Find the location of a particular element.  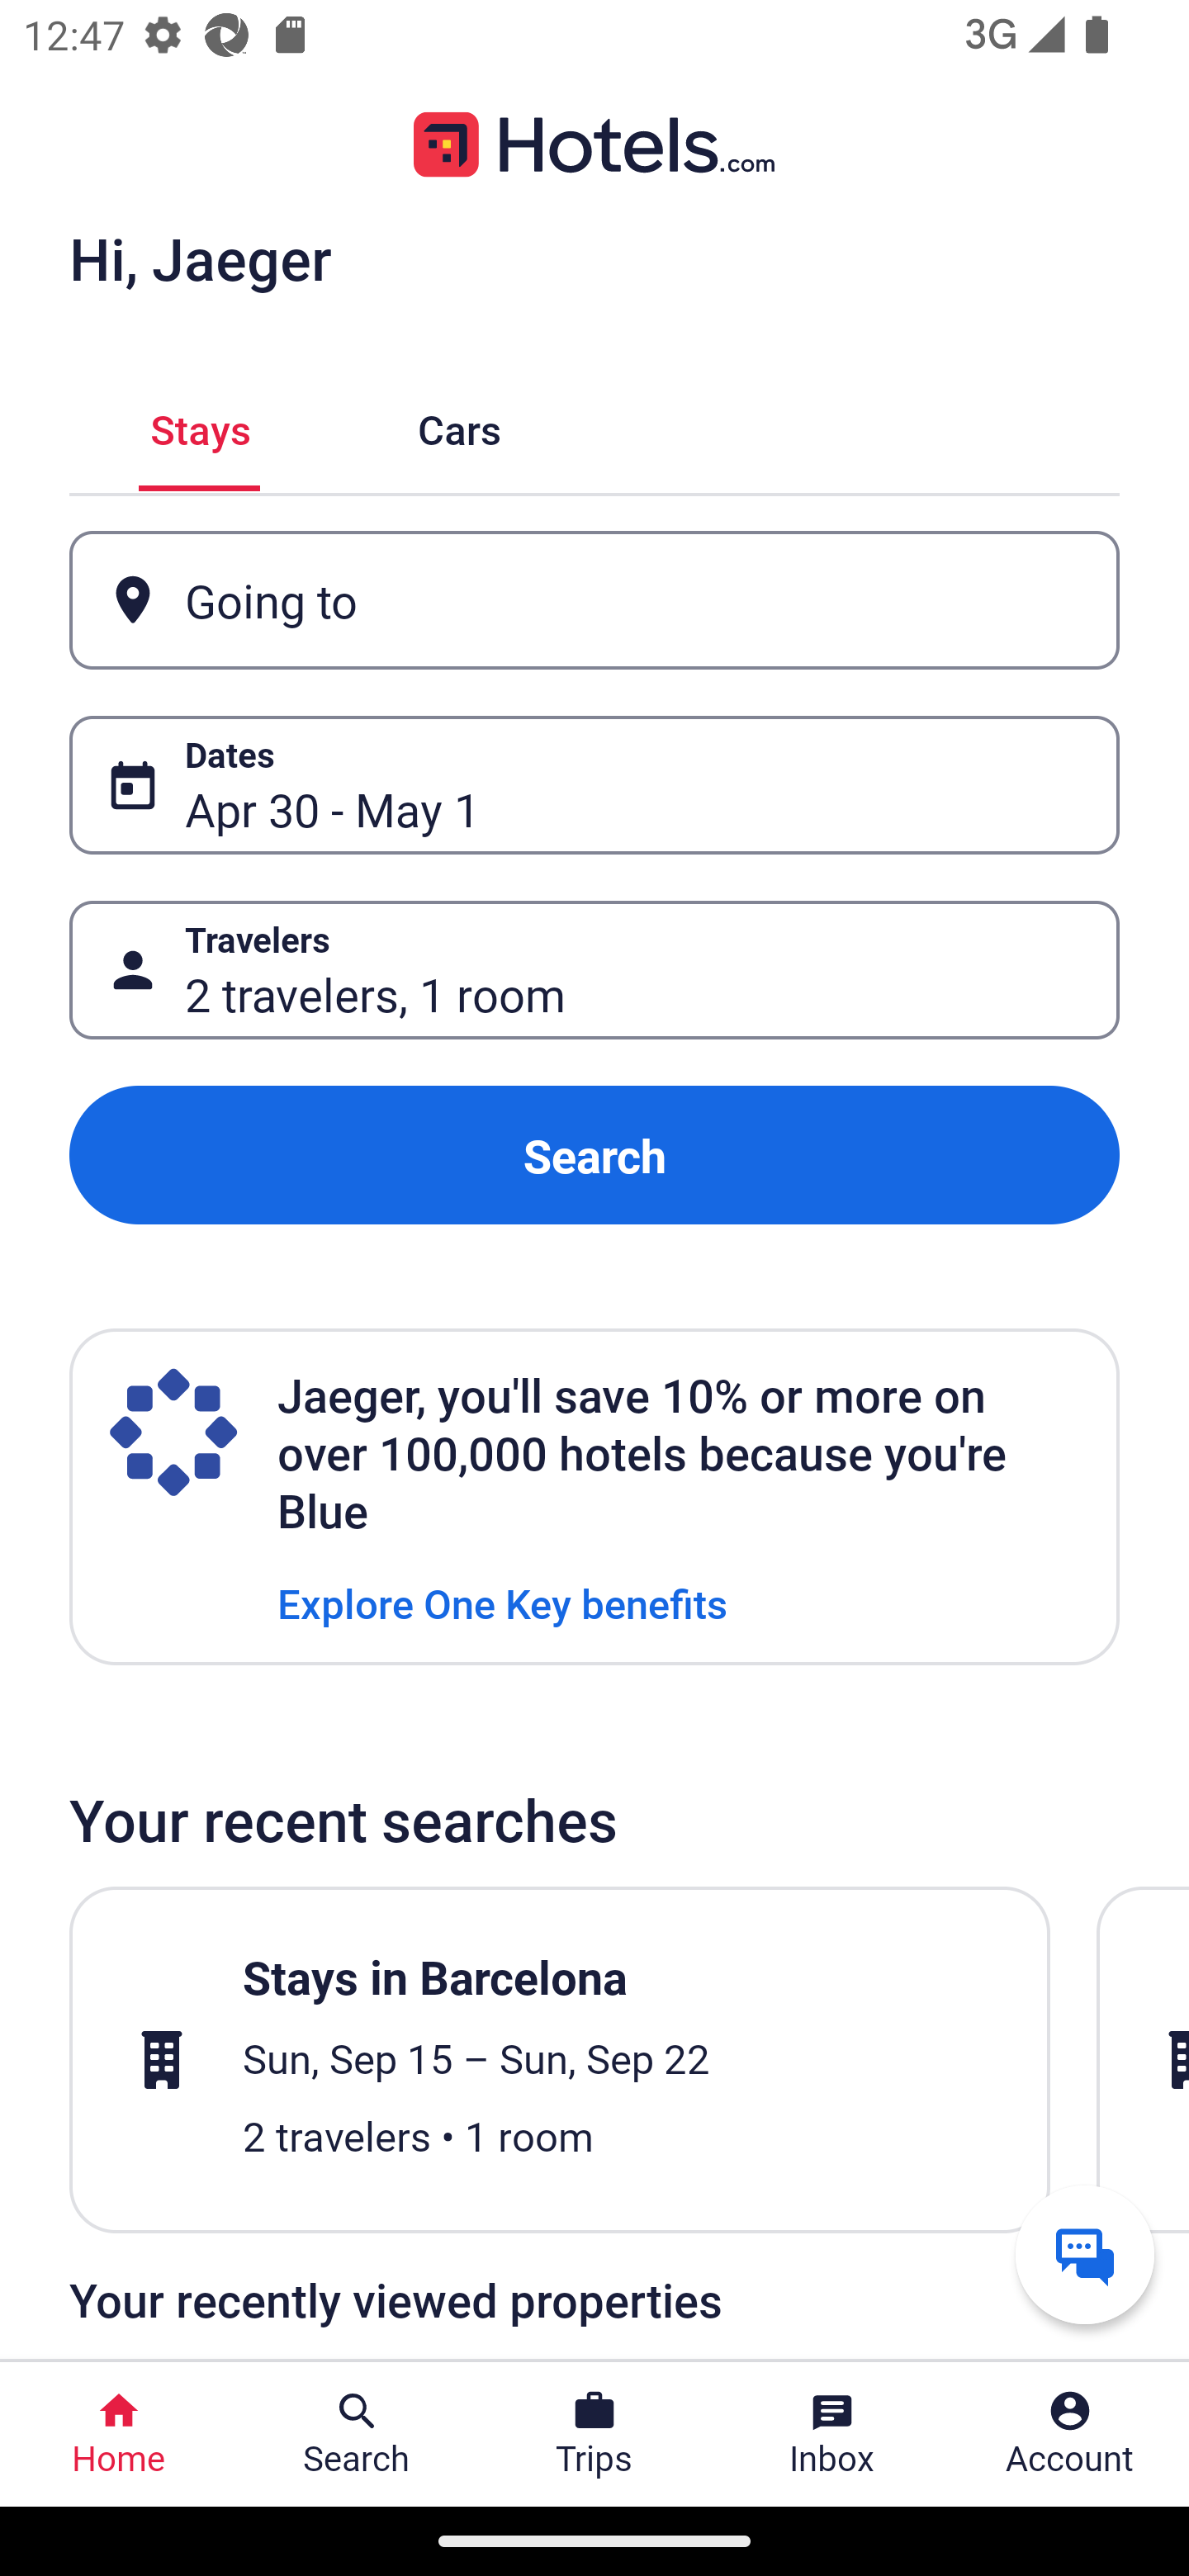

Dates Button Apr 30 - May 1 is located at coordinates (594, 785).